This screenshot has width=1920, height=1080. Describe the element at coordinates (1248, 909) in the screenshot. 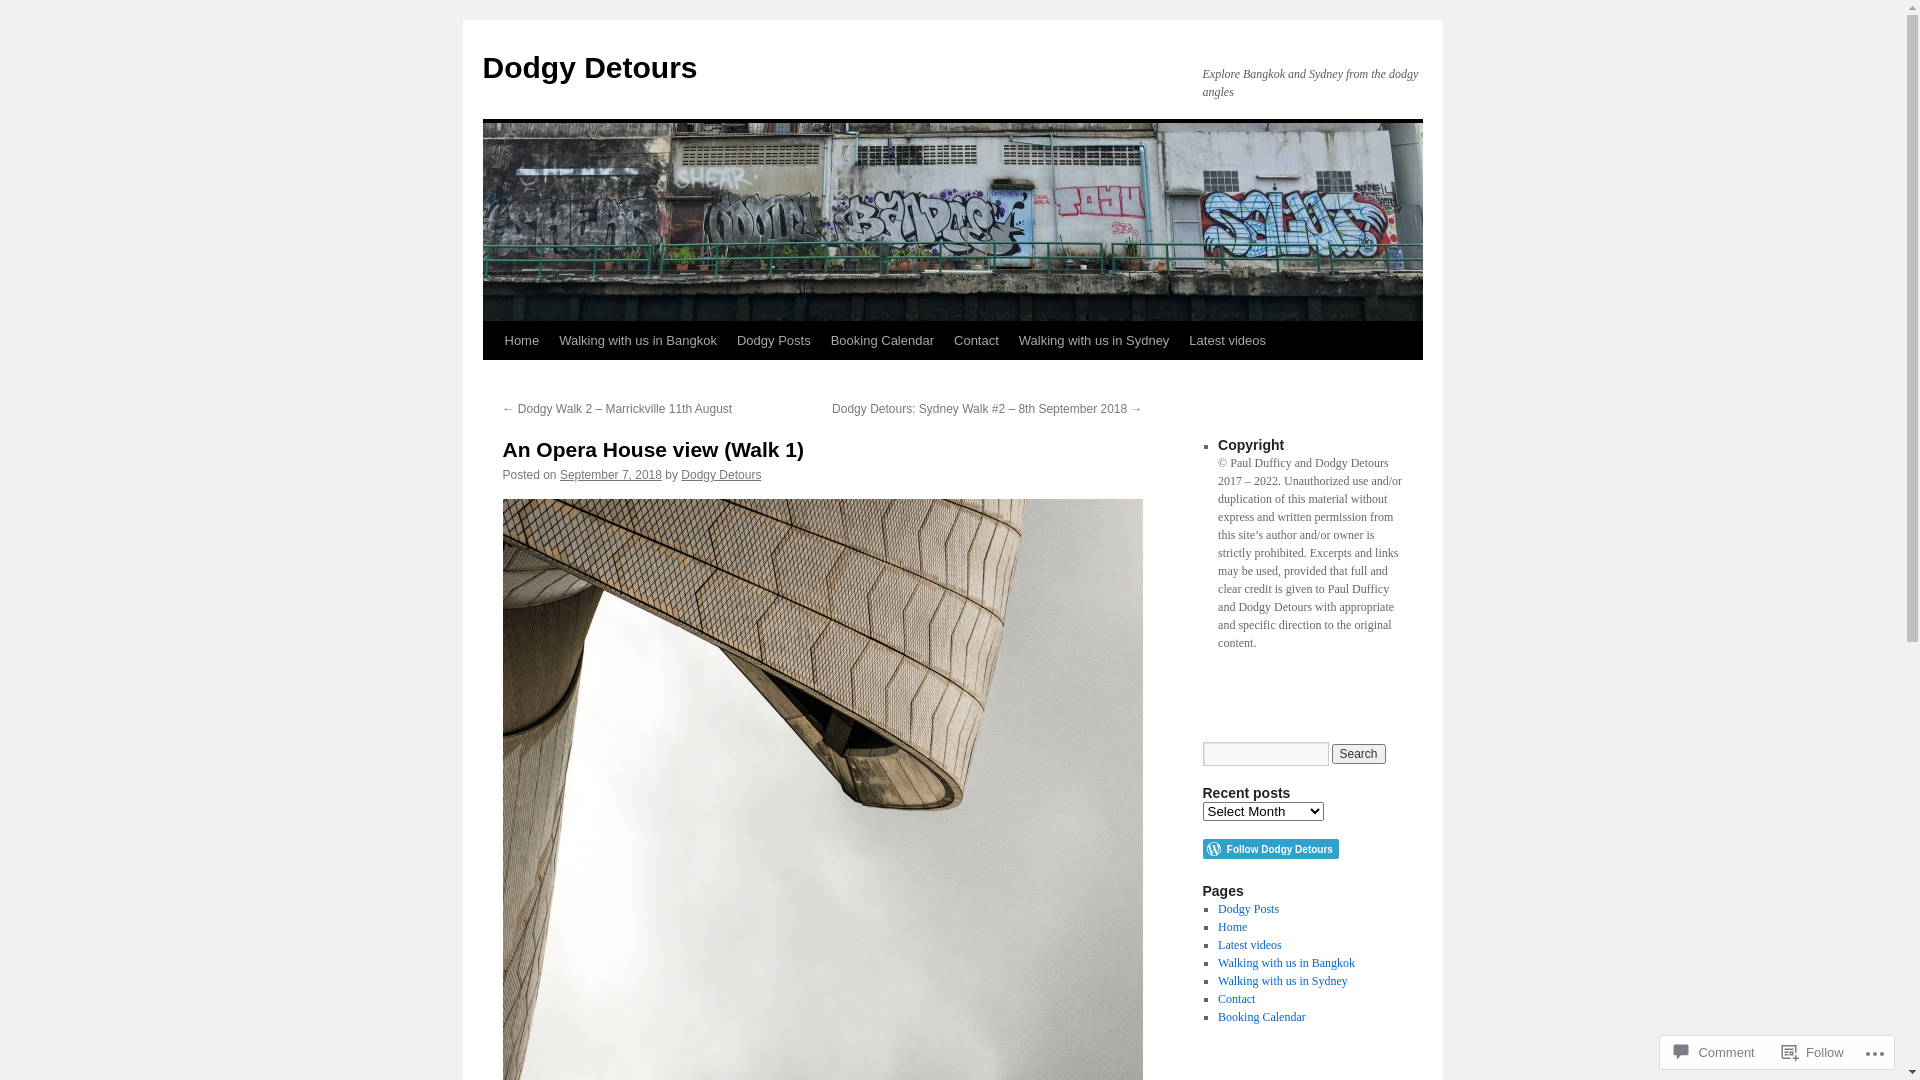

I see `Dodgy Posts` at that location.